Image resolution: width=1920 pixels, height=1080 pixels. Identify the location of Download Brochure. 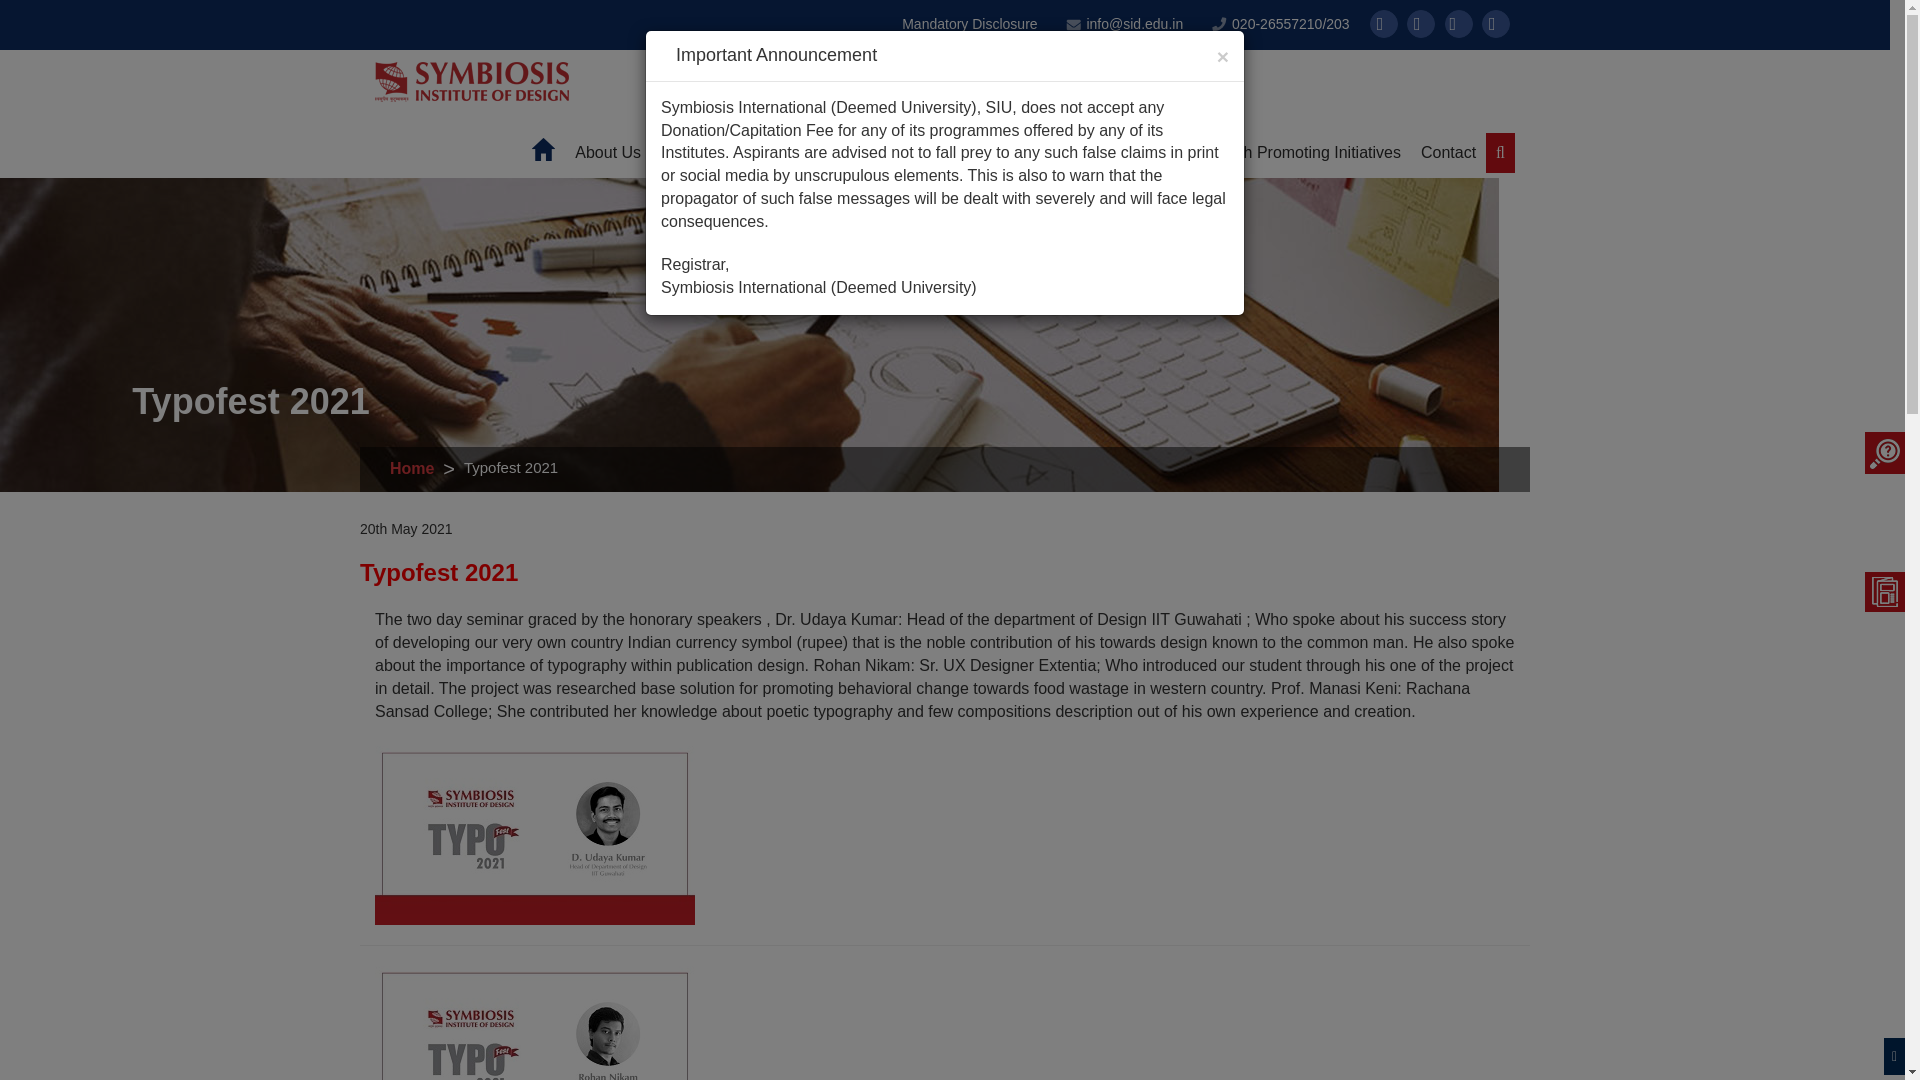
(1885, 591).